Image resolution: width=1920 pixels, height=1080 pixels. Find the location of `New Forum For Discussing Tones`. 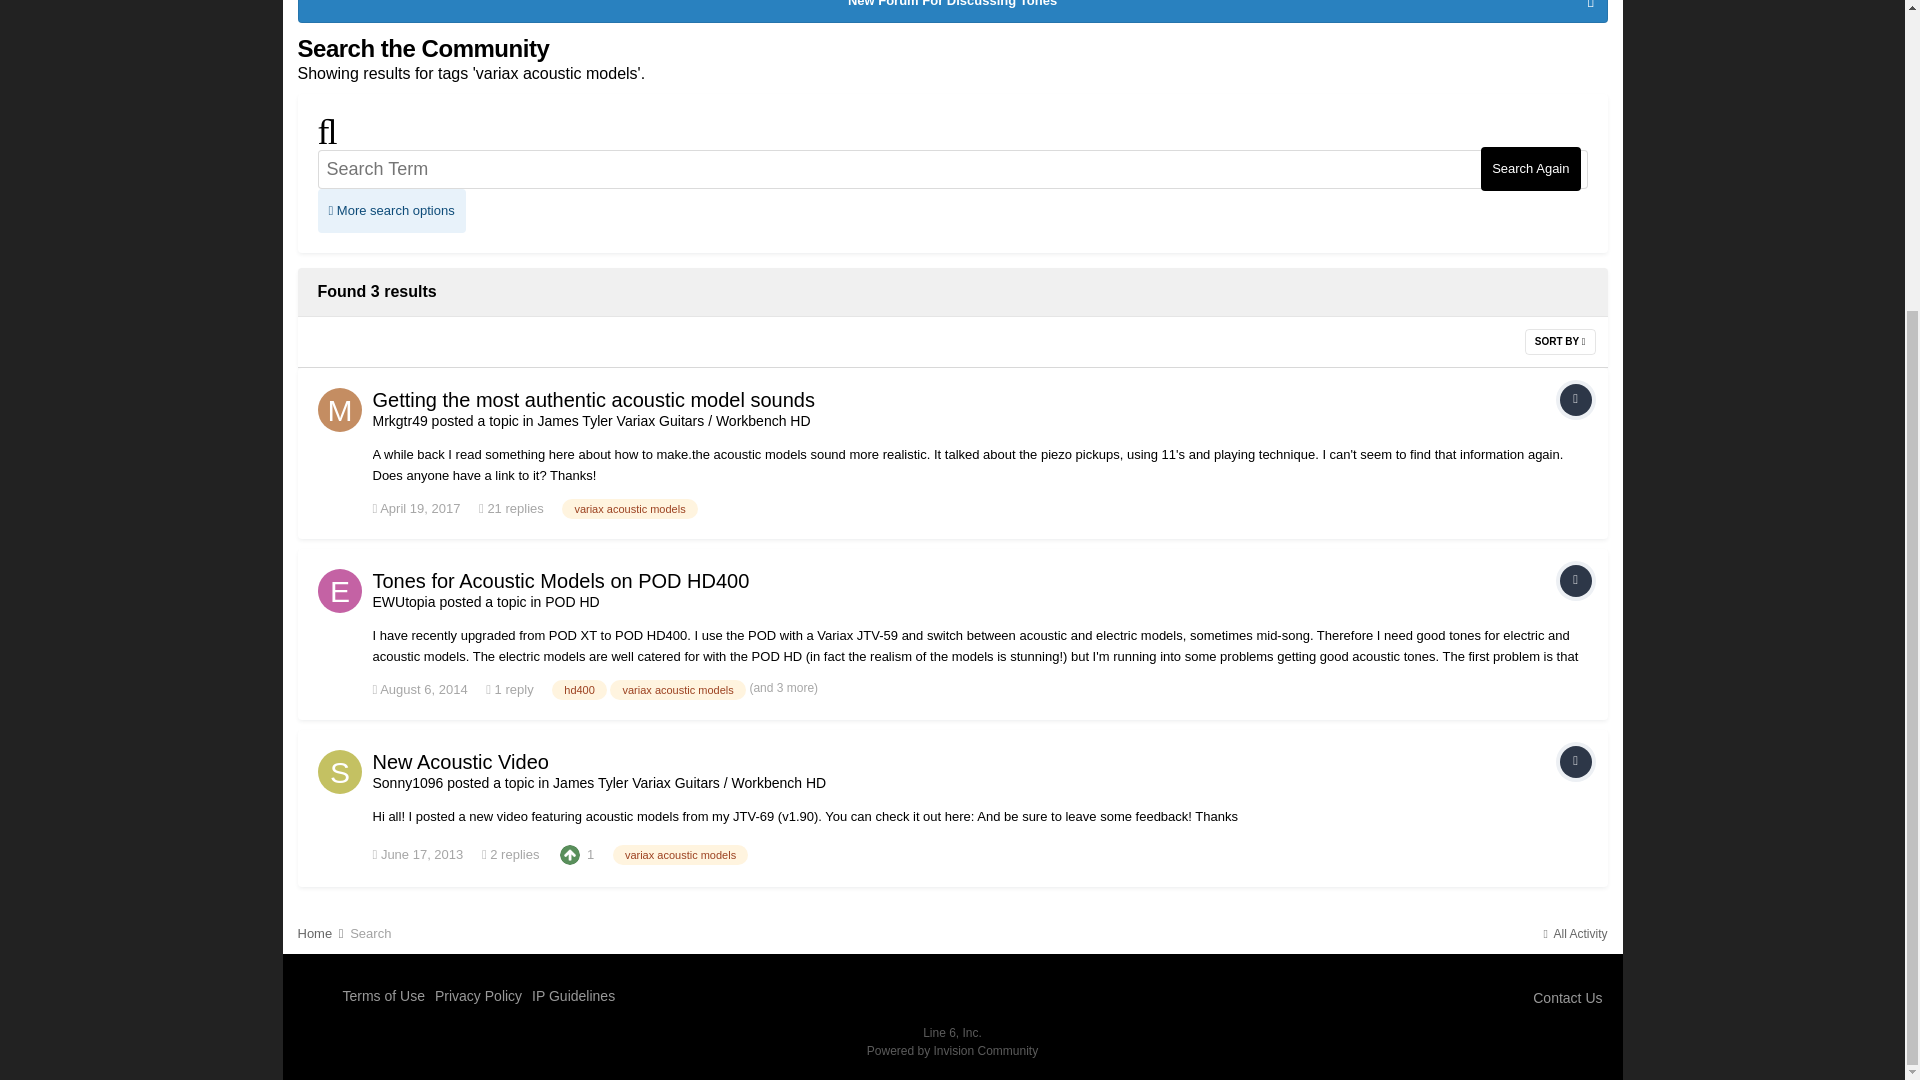

New Forum For Discussing Tones is located at coordinates (951, 10).